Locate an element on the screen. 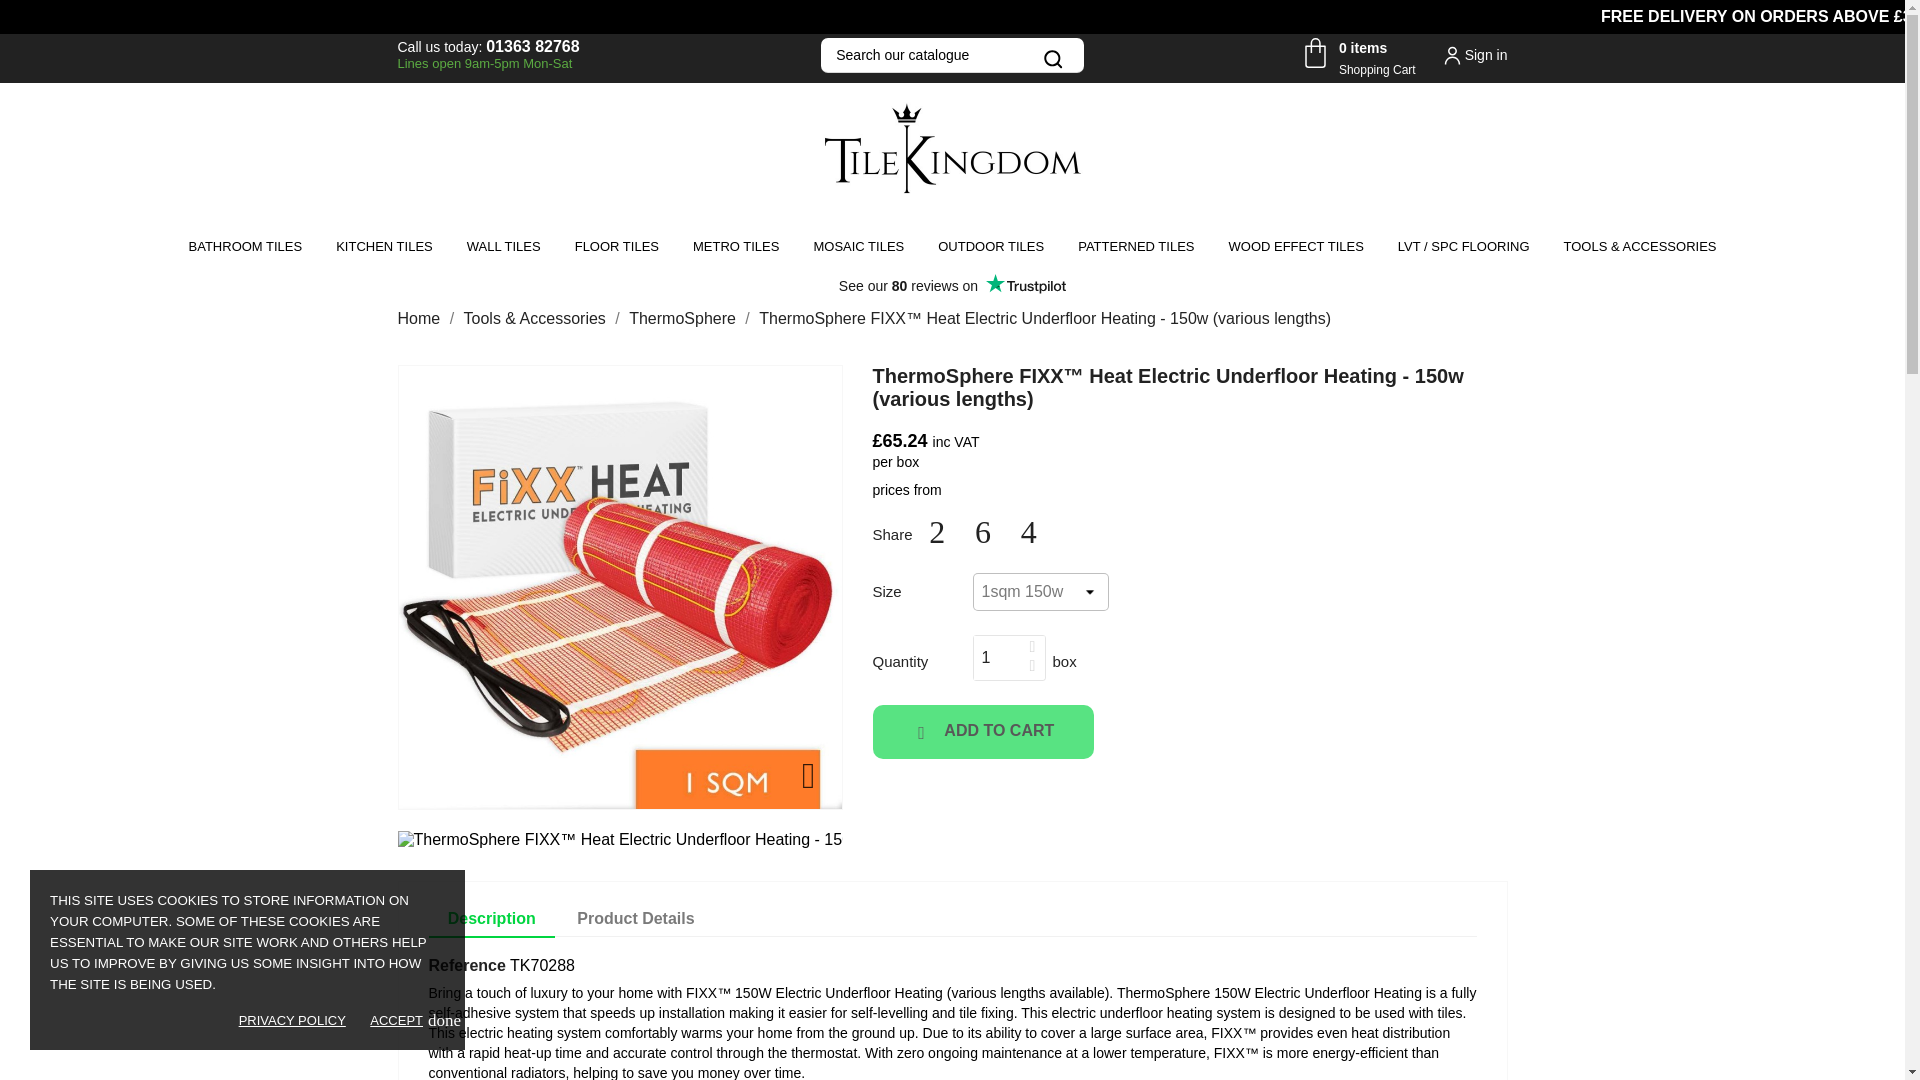  METRO TILES is located at coordinates (1356, 56).